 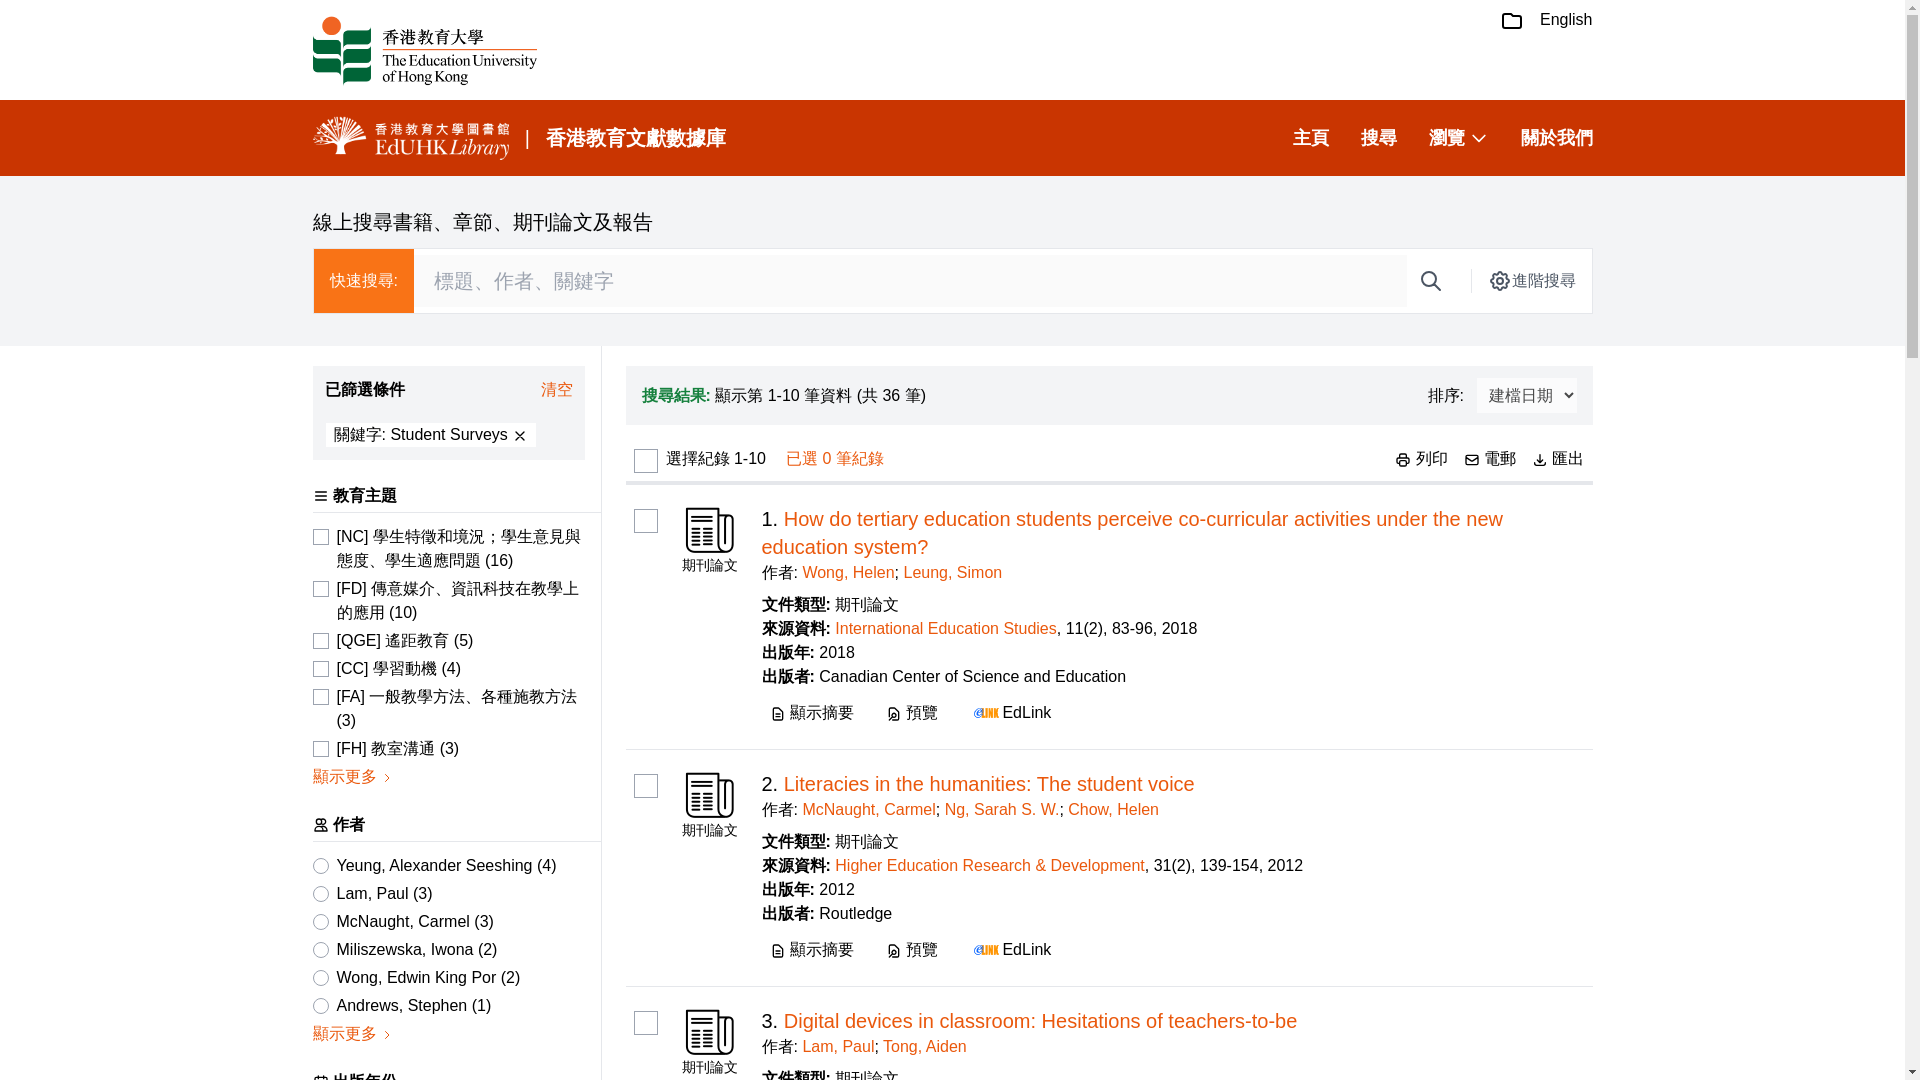 What do you see at coordinates (952, 572) in the screenshot?
I see `Leung, Simon` at bounding box center [952, 572].